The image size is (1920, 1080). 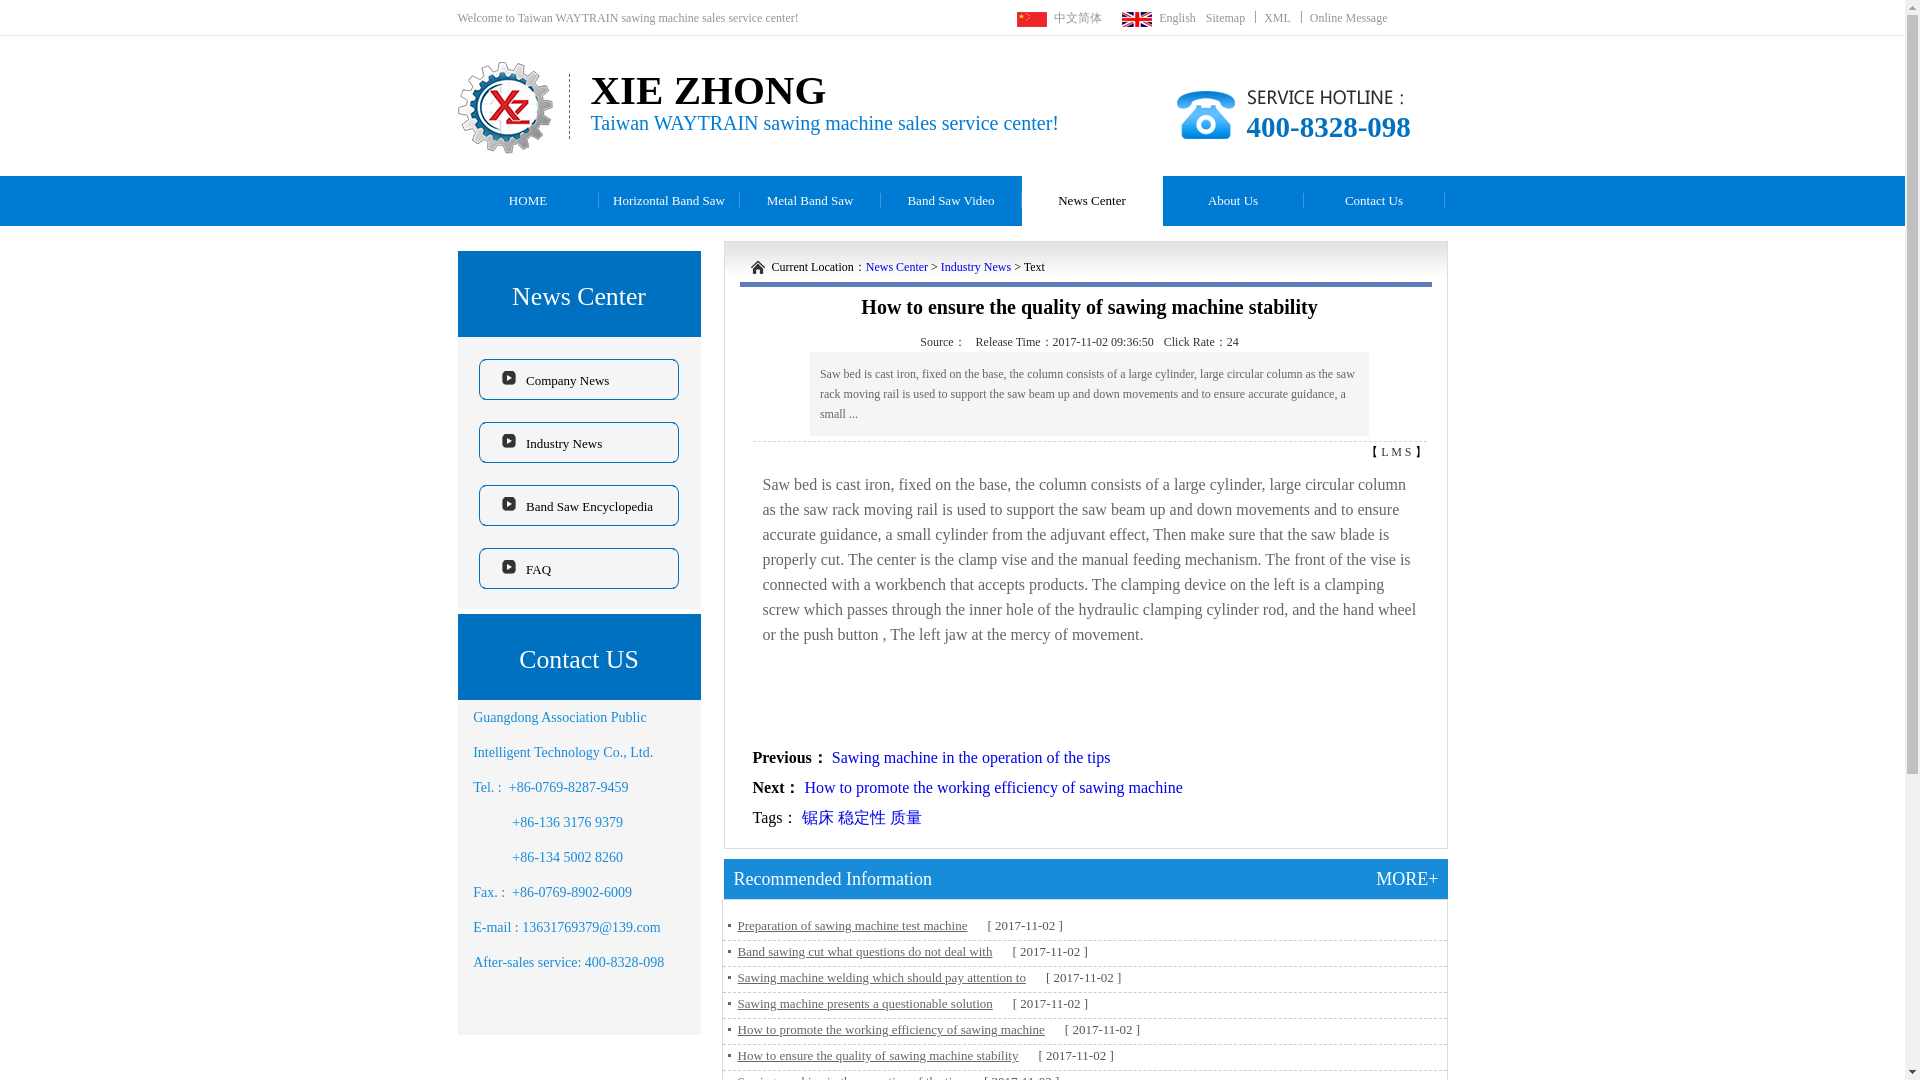 What do you see at coordinates (578, 378) in the screenshot?
I see `Company News` at bounding box center [578, 378].